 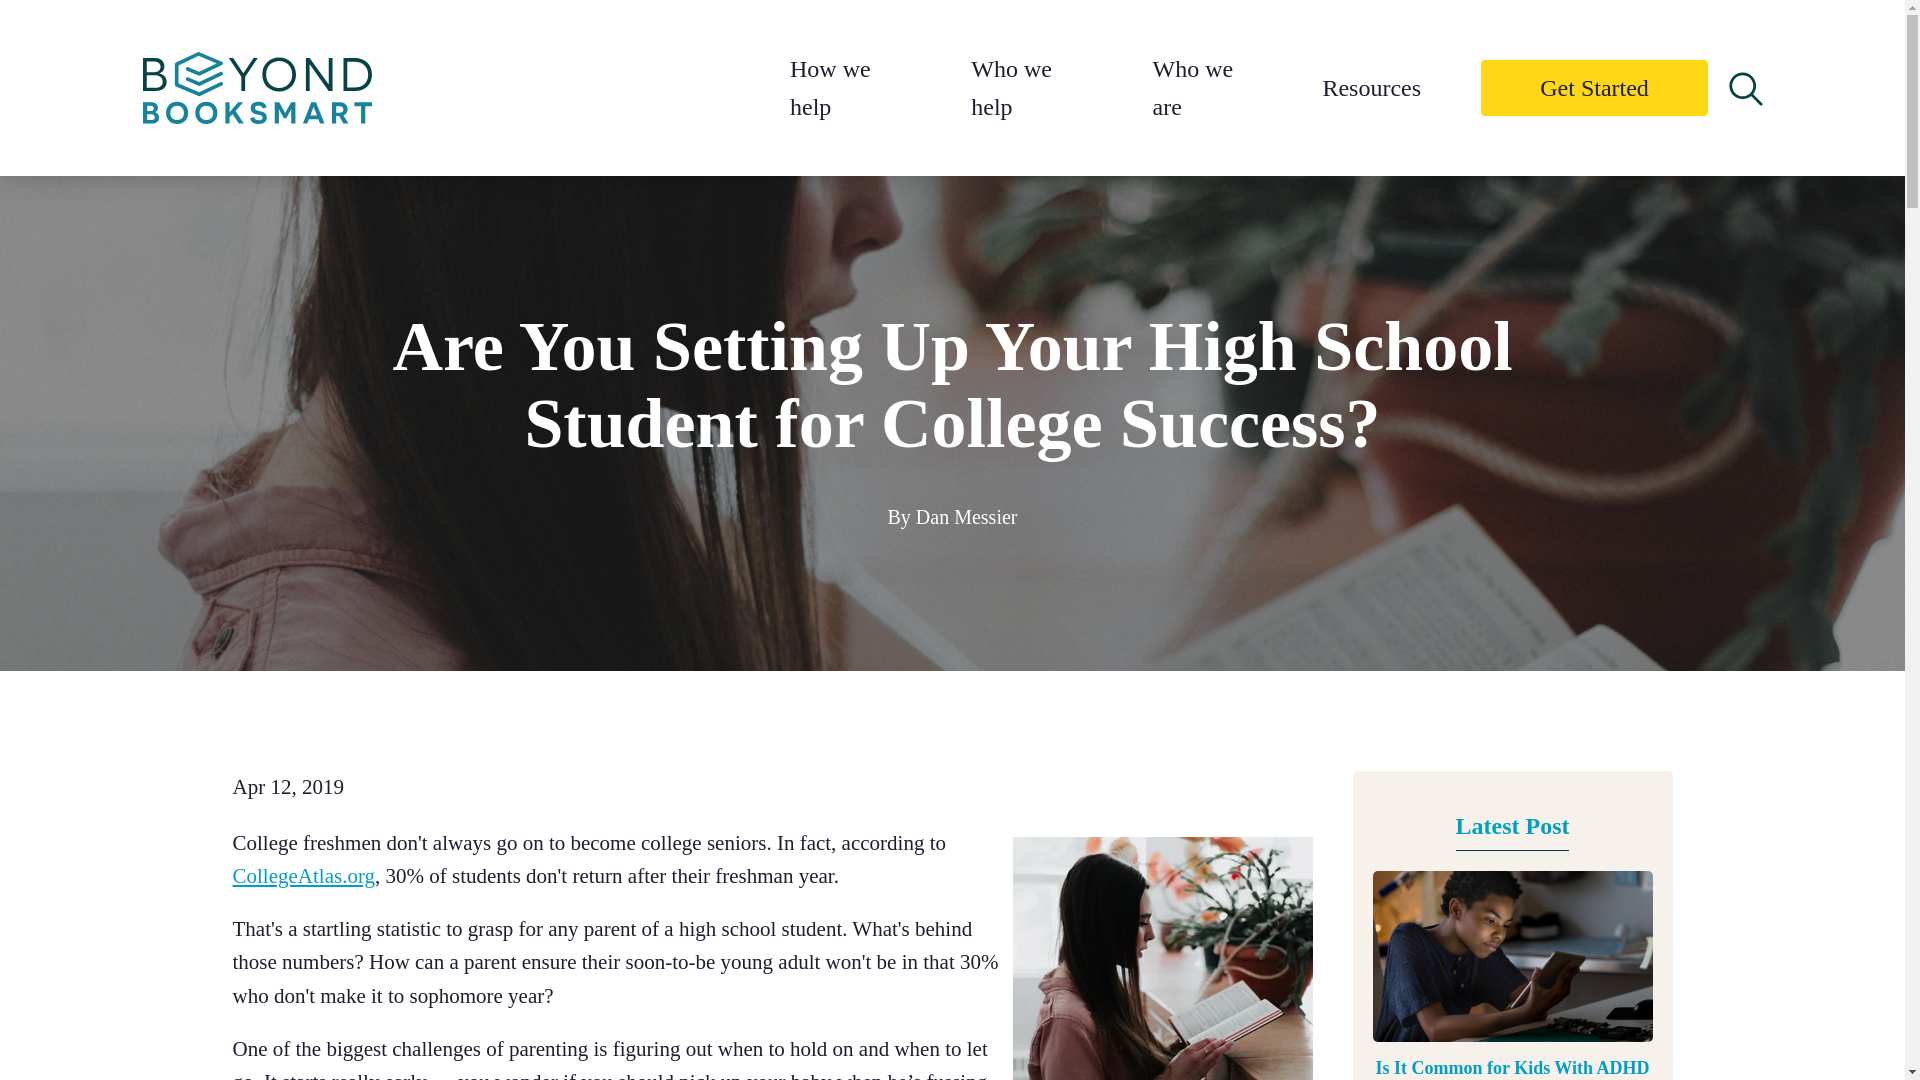 What do you see at coordinates (1194, 88) in the screenshot?
I see `Who we are` at bounding box center [1194, 88].